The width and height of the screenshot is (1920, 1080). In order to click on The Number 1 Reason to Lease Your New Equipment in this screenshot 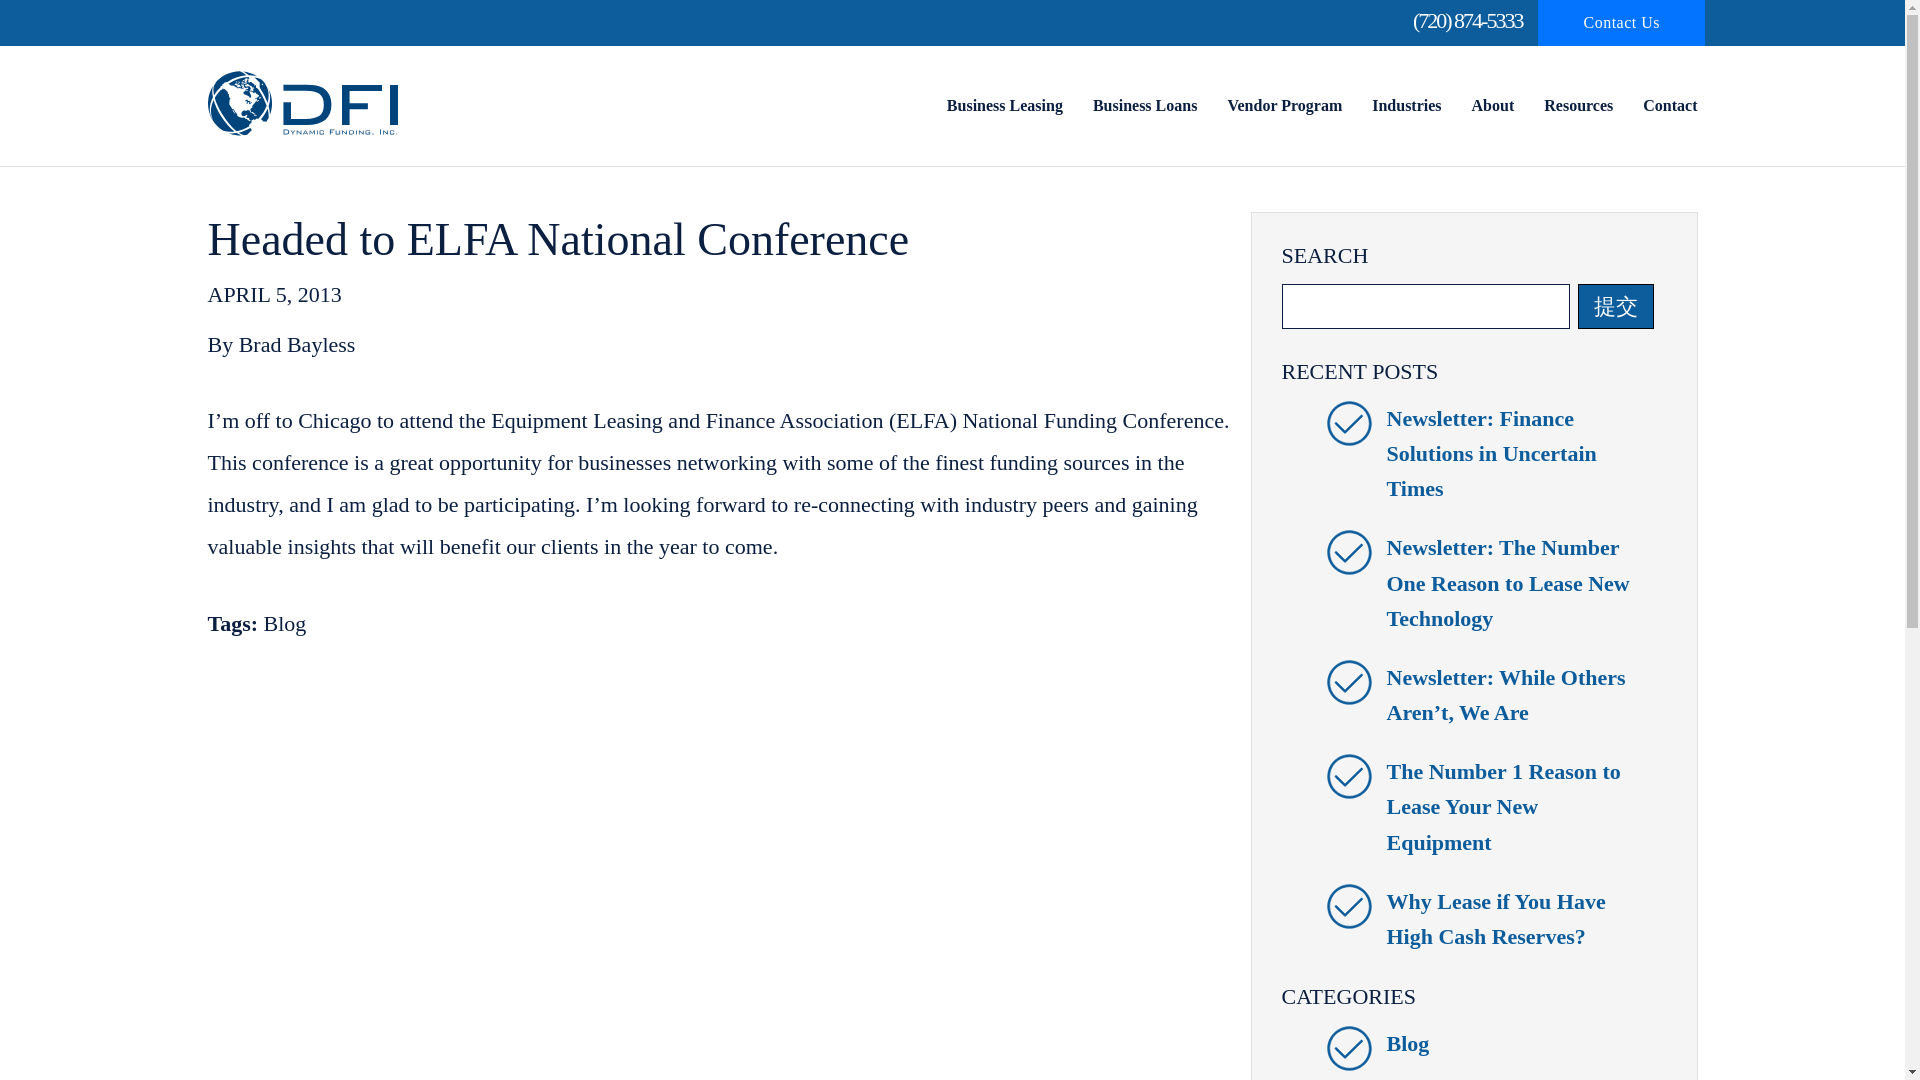, I will do `click(1503, 806)`.